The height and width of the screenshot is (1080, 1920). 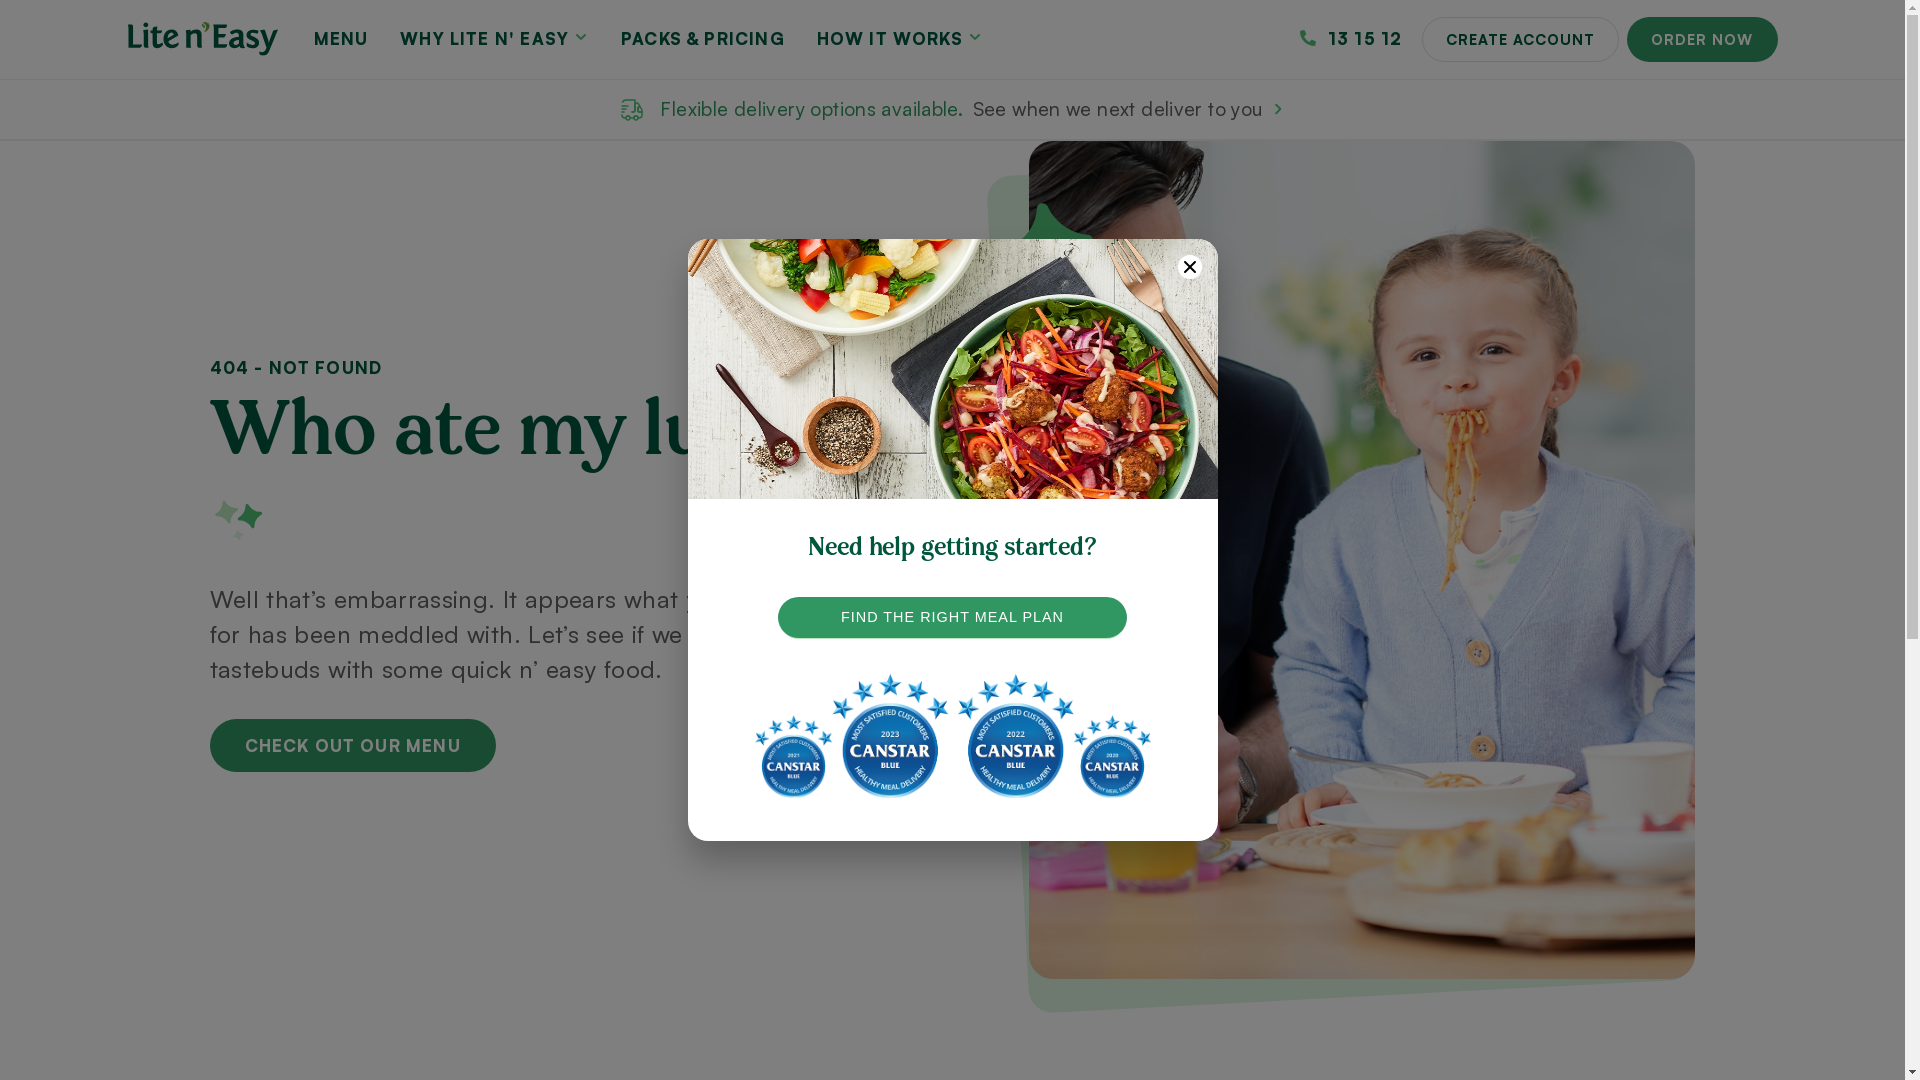 I want to click on MENU, so click(x=342, y=38).